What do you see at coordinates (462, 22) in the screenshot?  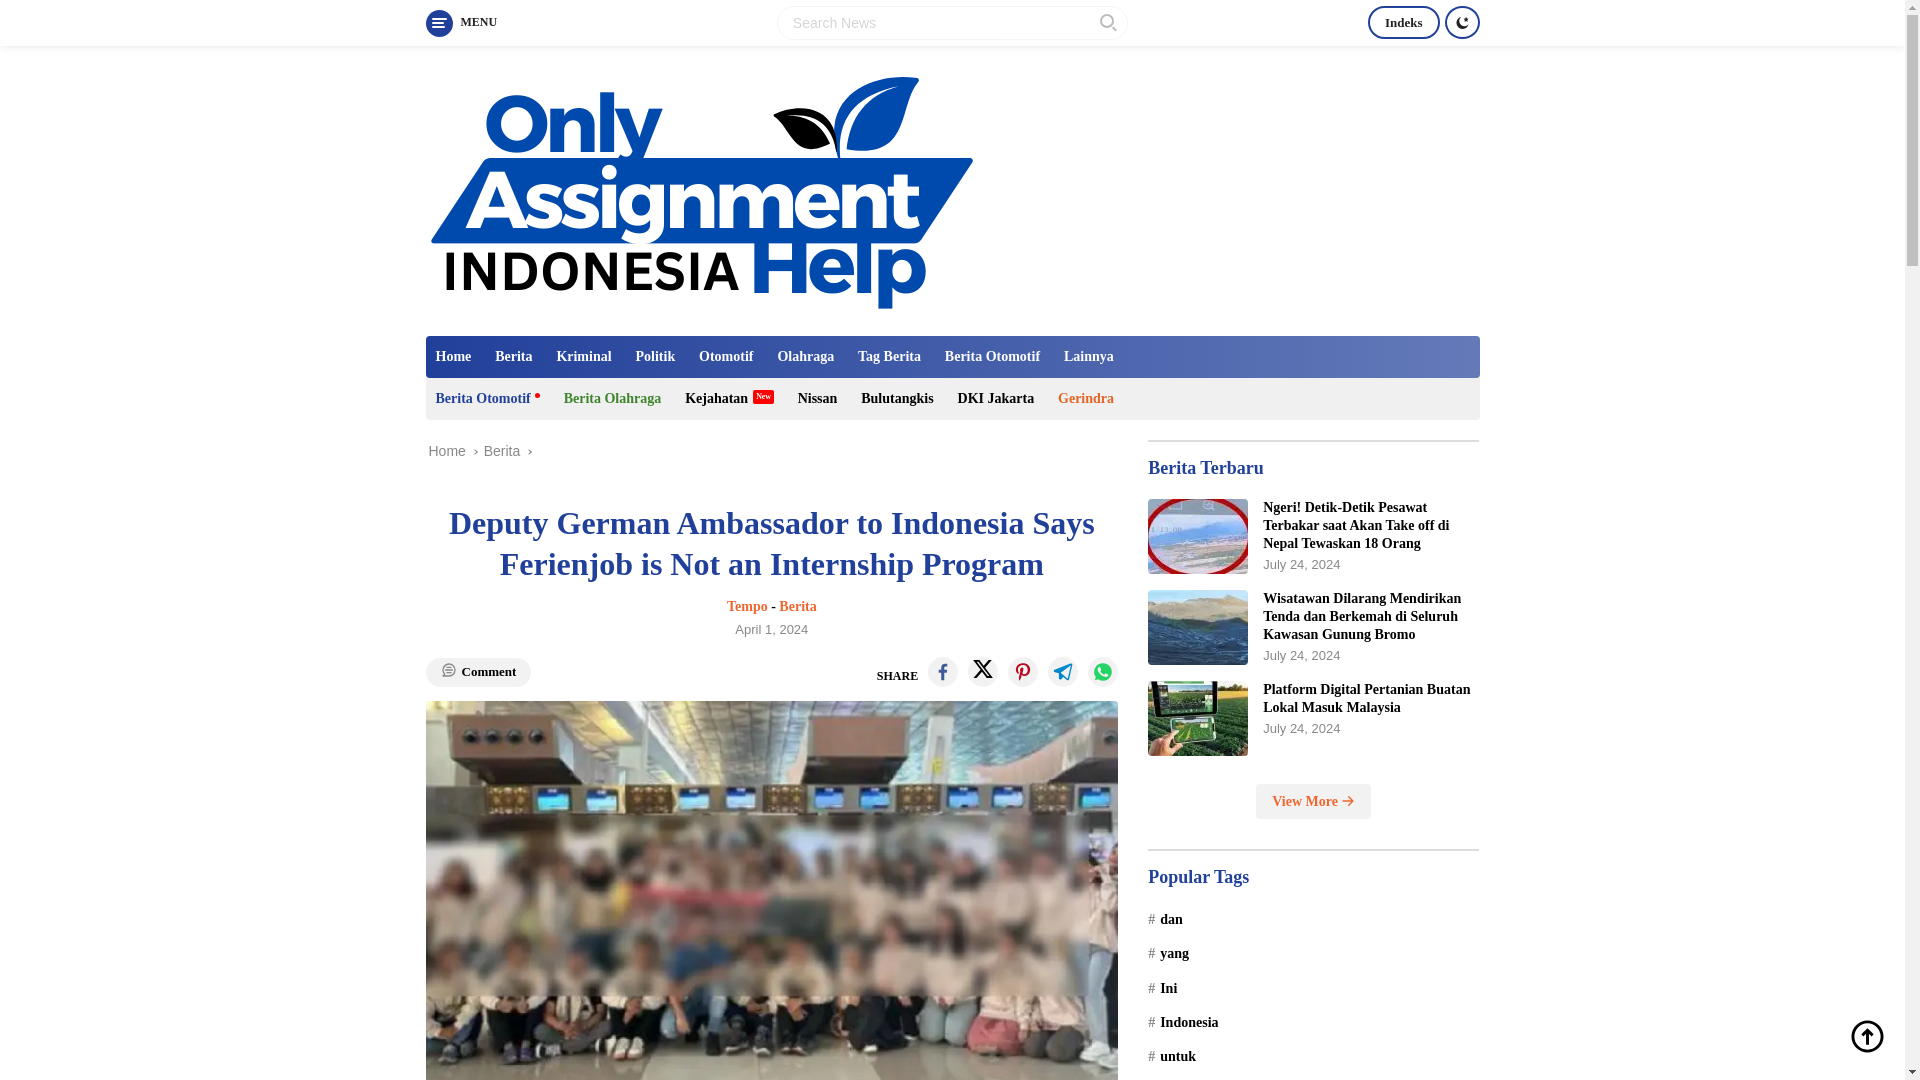 I see `Menus` at bounding box center [462, 22].